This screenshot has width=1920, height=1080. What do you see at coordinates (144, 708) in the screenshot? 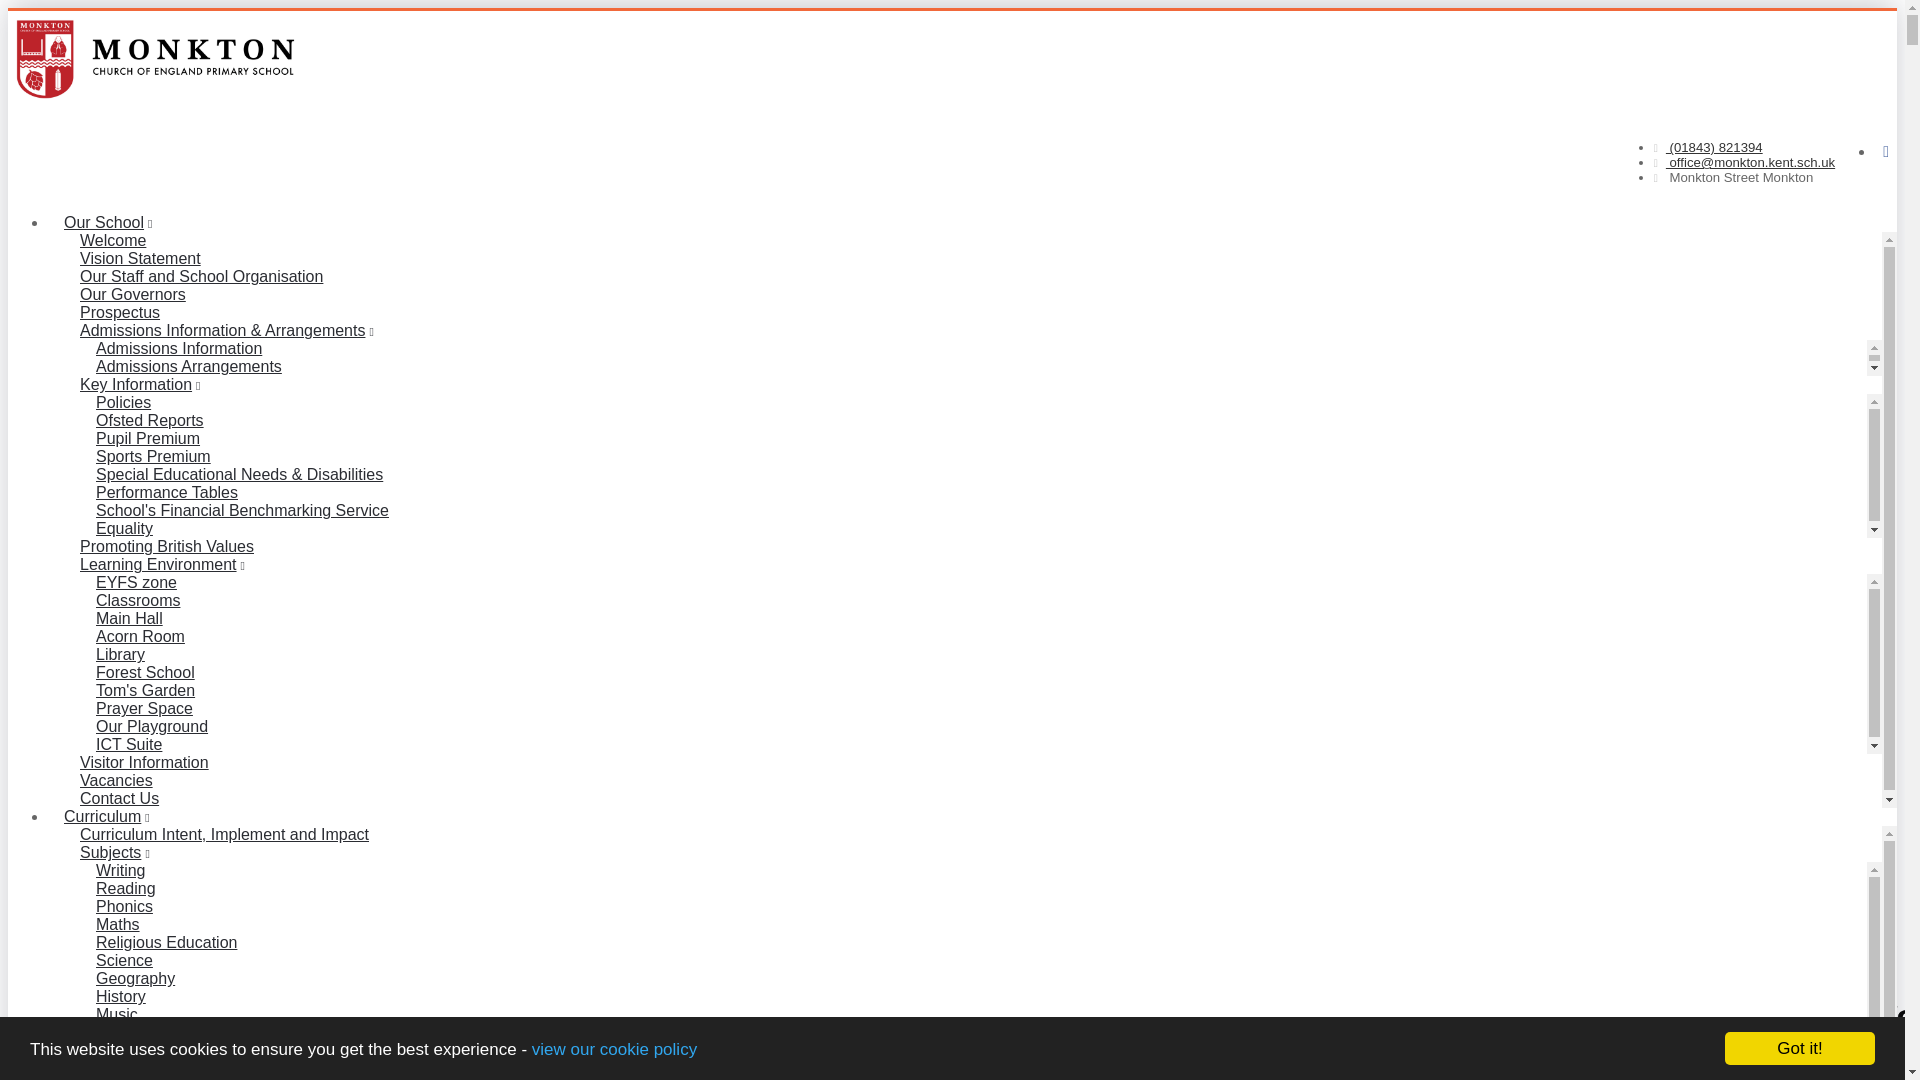
I see `Prayer Space` at bounding box center [144, 708].